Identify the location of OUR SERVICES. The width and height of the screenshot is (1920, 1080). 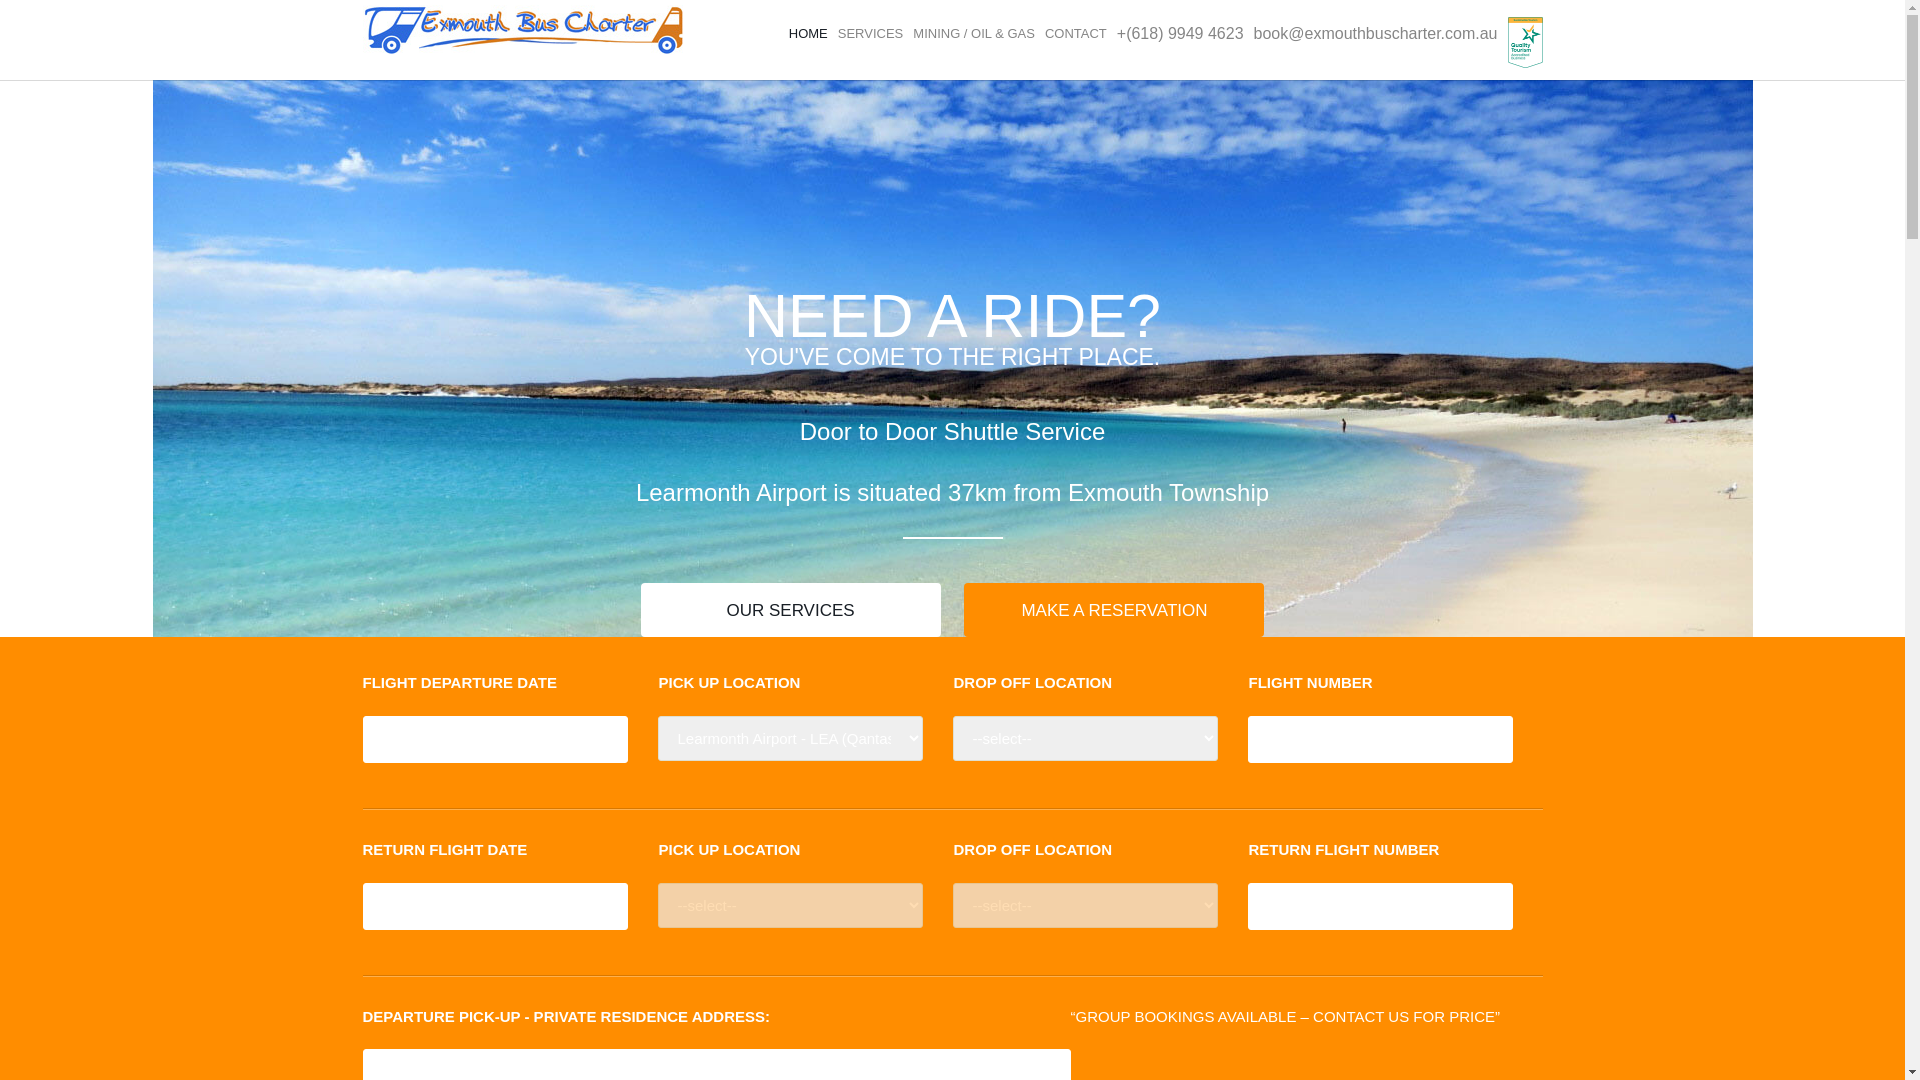
(791, 610).